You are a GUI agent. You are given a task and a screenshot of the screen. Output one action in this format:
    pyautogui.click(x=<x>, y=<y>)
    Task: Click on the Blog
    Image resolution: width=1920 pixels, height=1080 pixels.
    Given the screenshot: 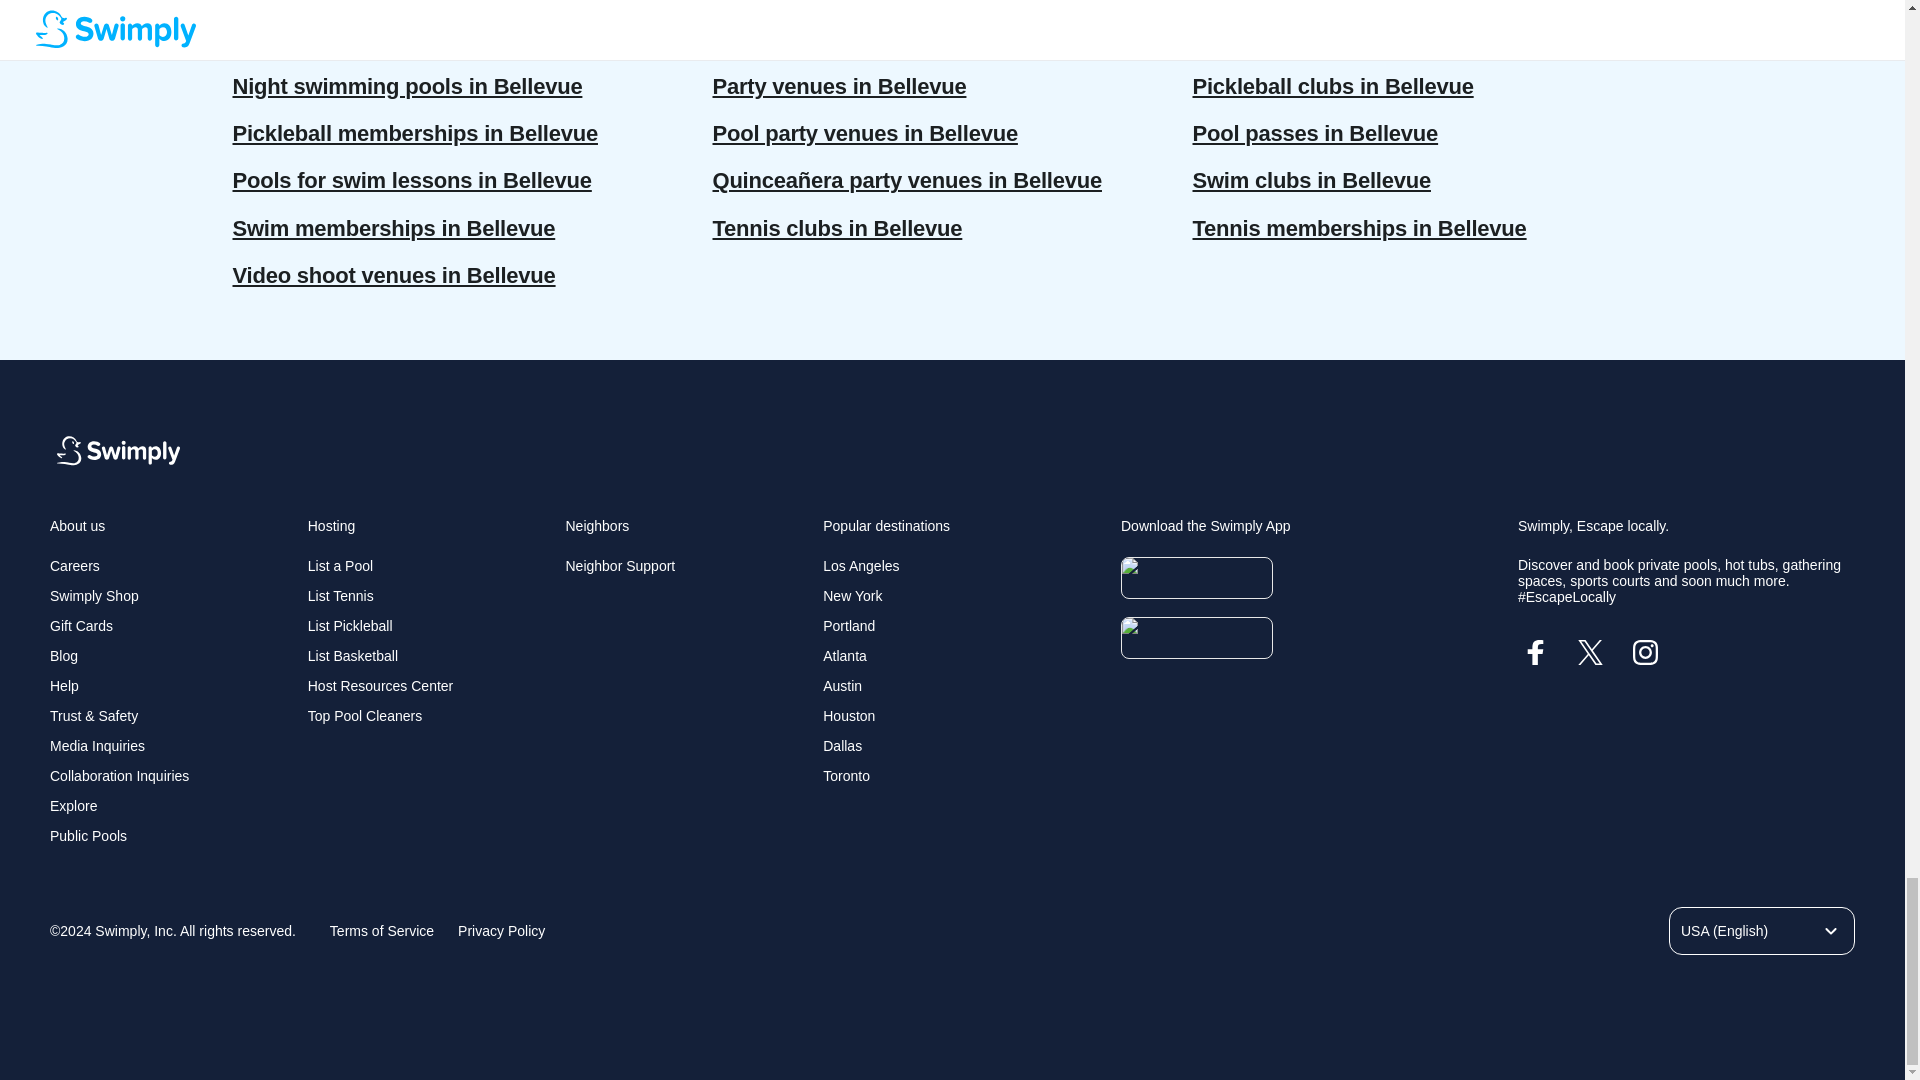 What is the action you would take?
    pyautogui.click(x=64, y=656)
    